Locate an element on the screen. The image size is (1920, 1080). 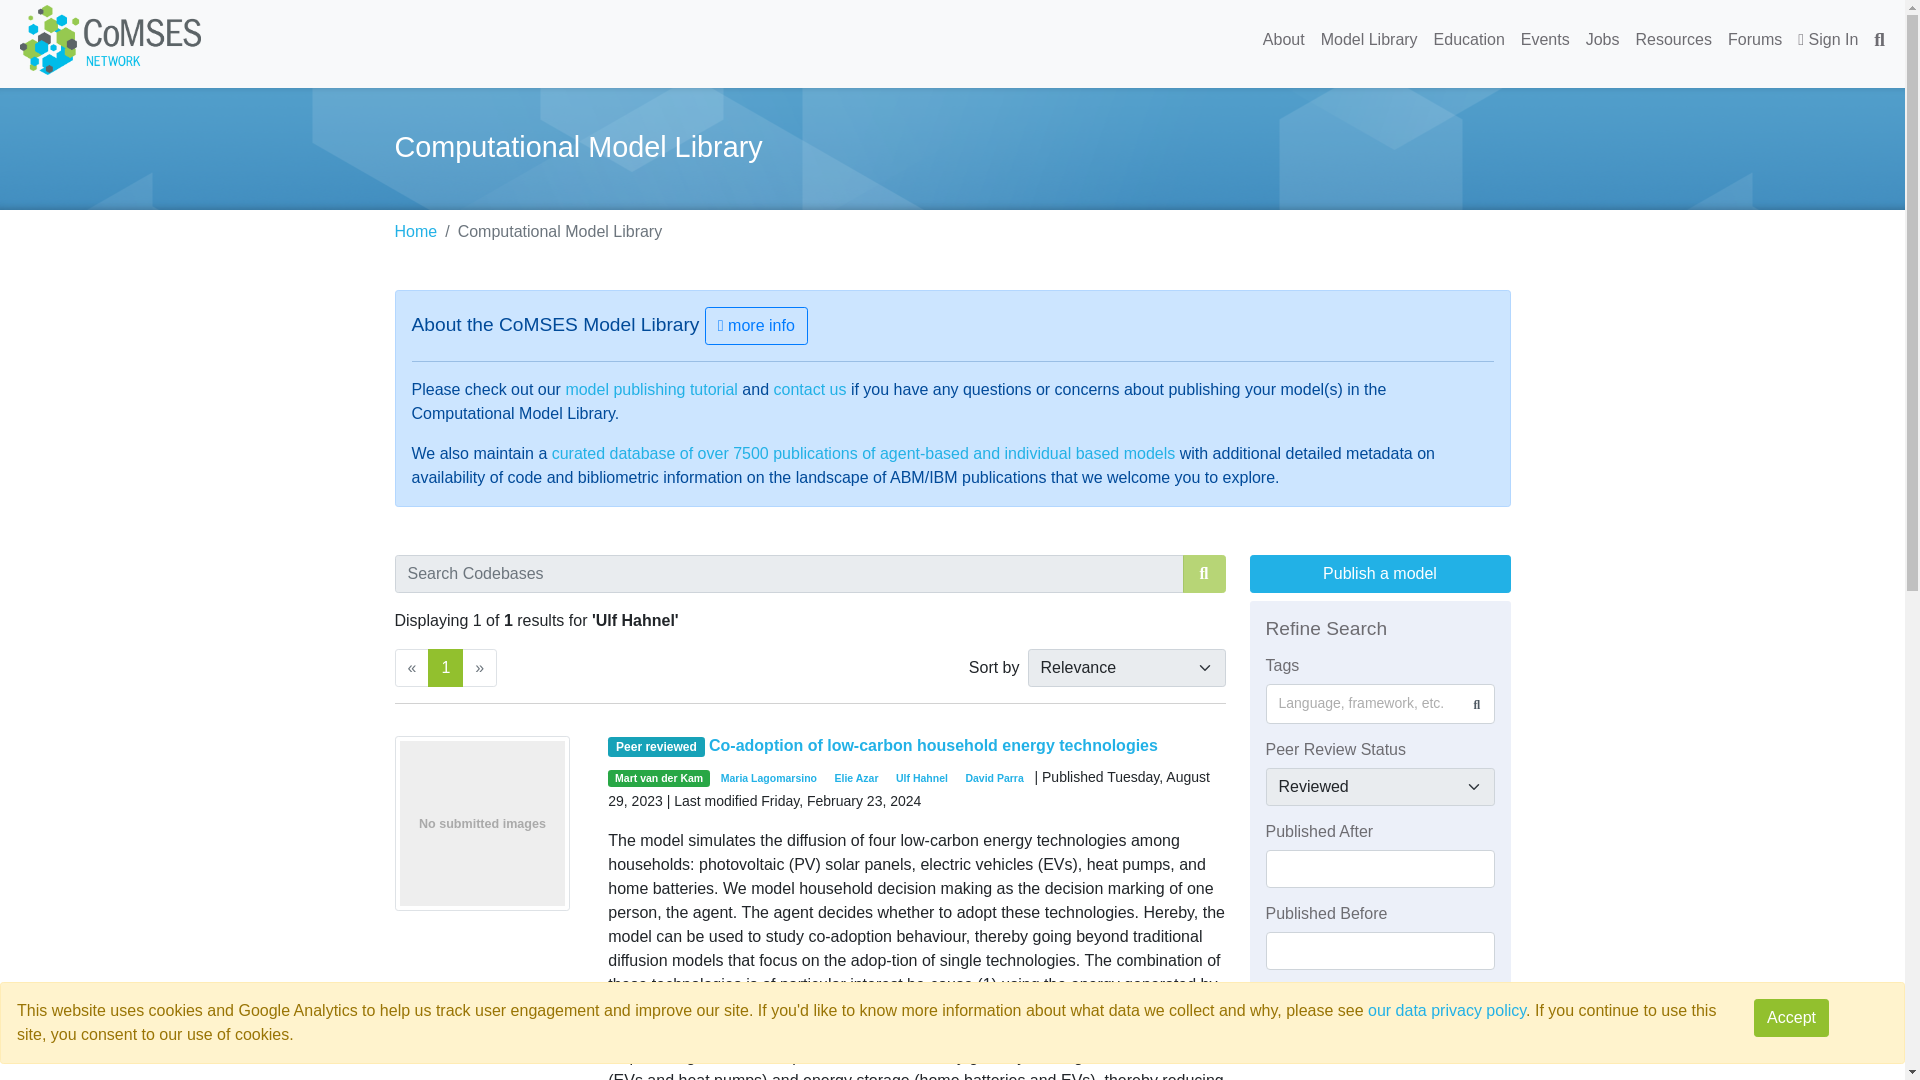
more info is located at coordinates (756, 325).